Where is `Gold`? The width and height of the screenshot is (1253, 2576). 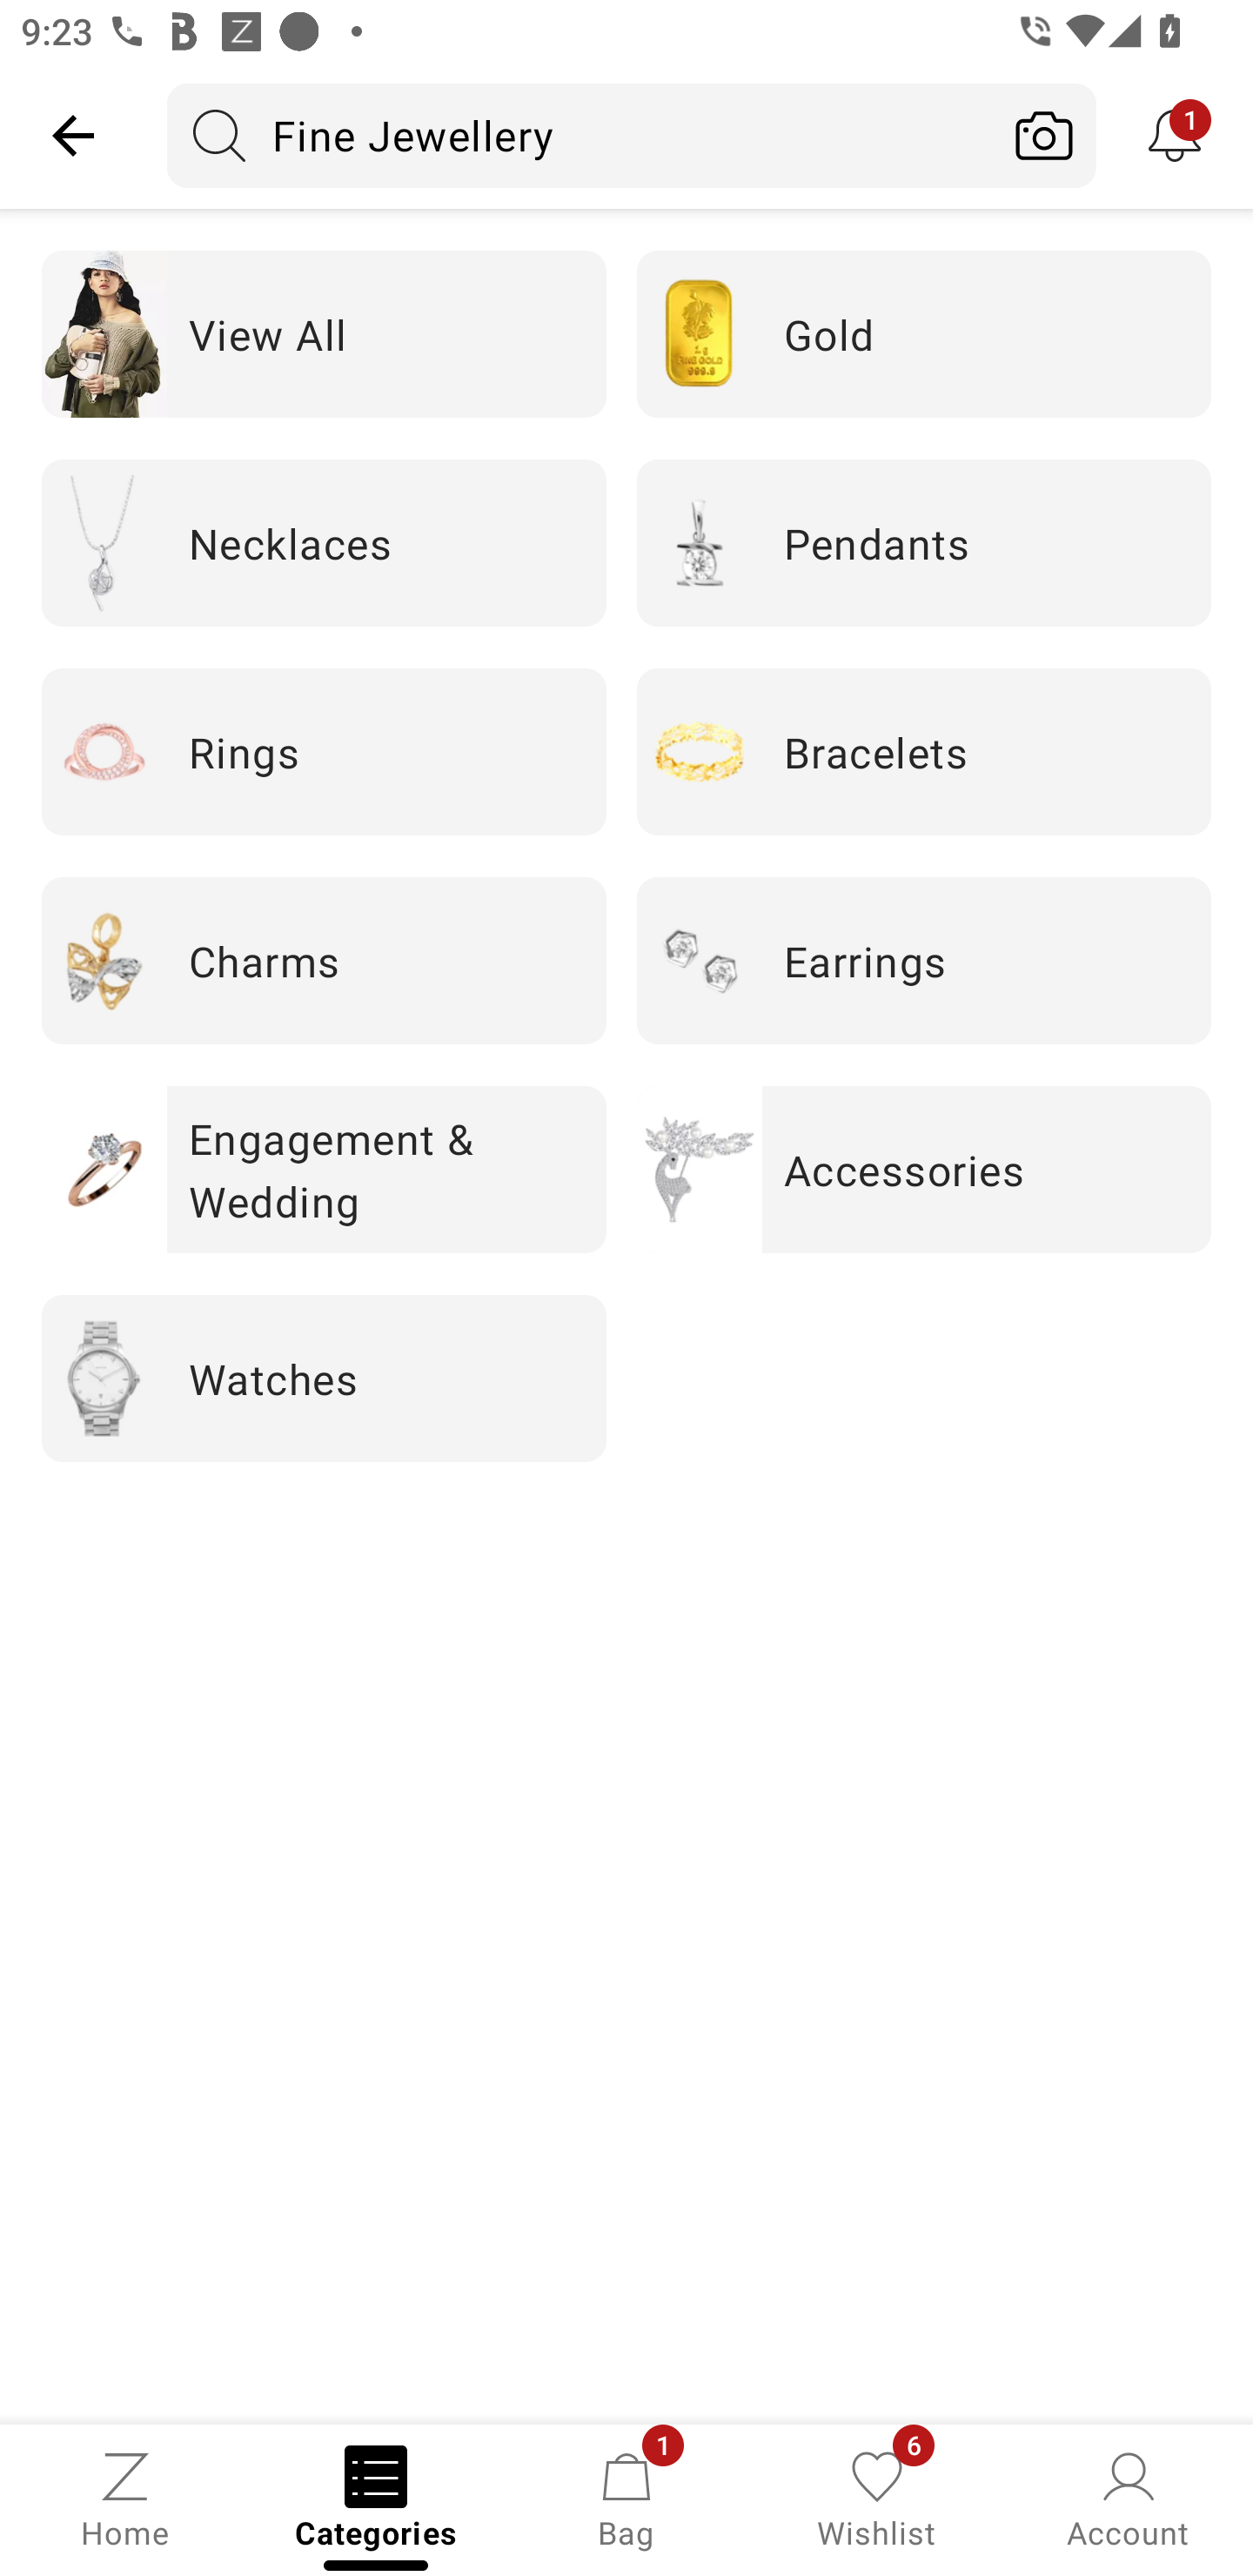 Gold is located at coordinates (924, 333).